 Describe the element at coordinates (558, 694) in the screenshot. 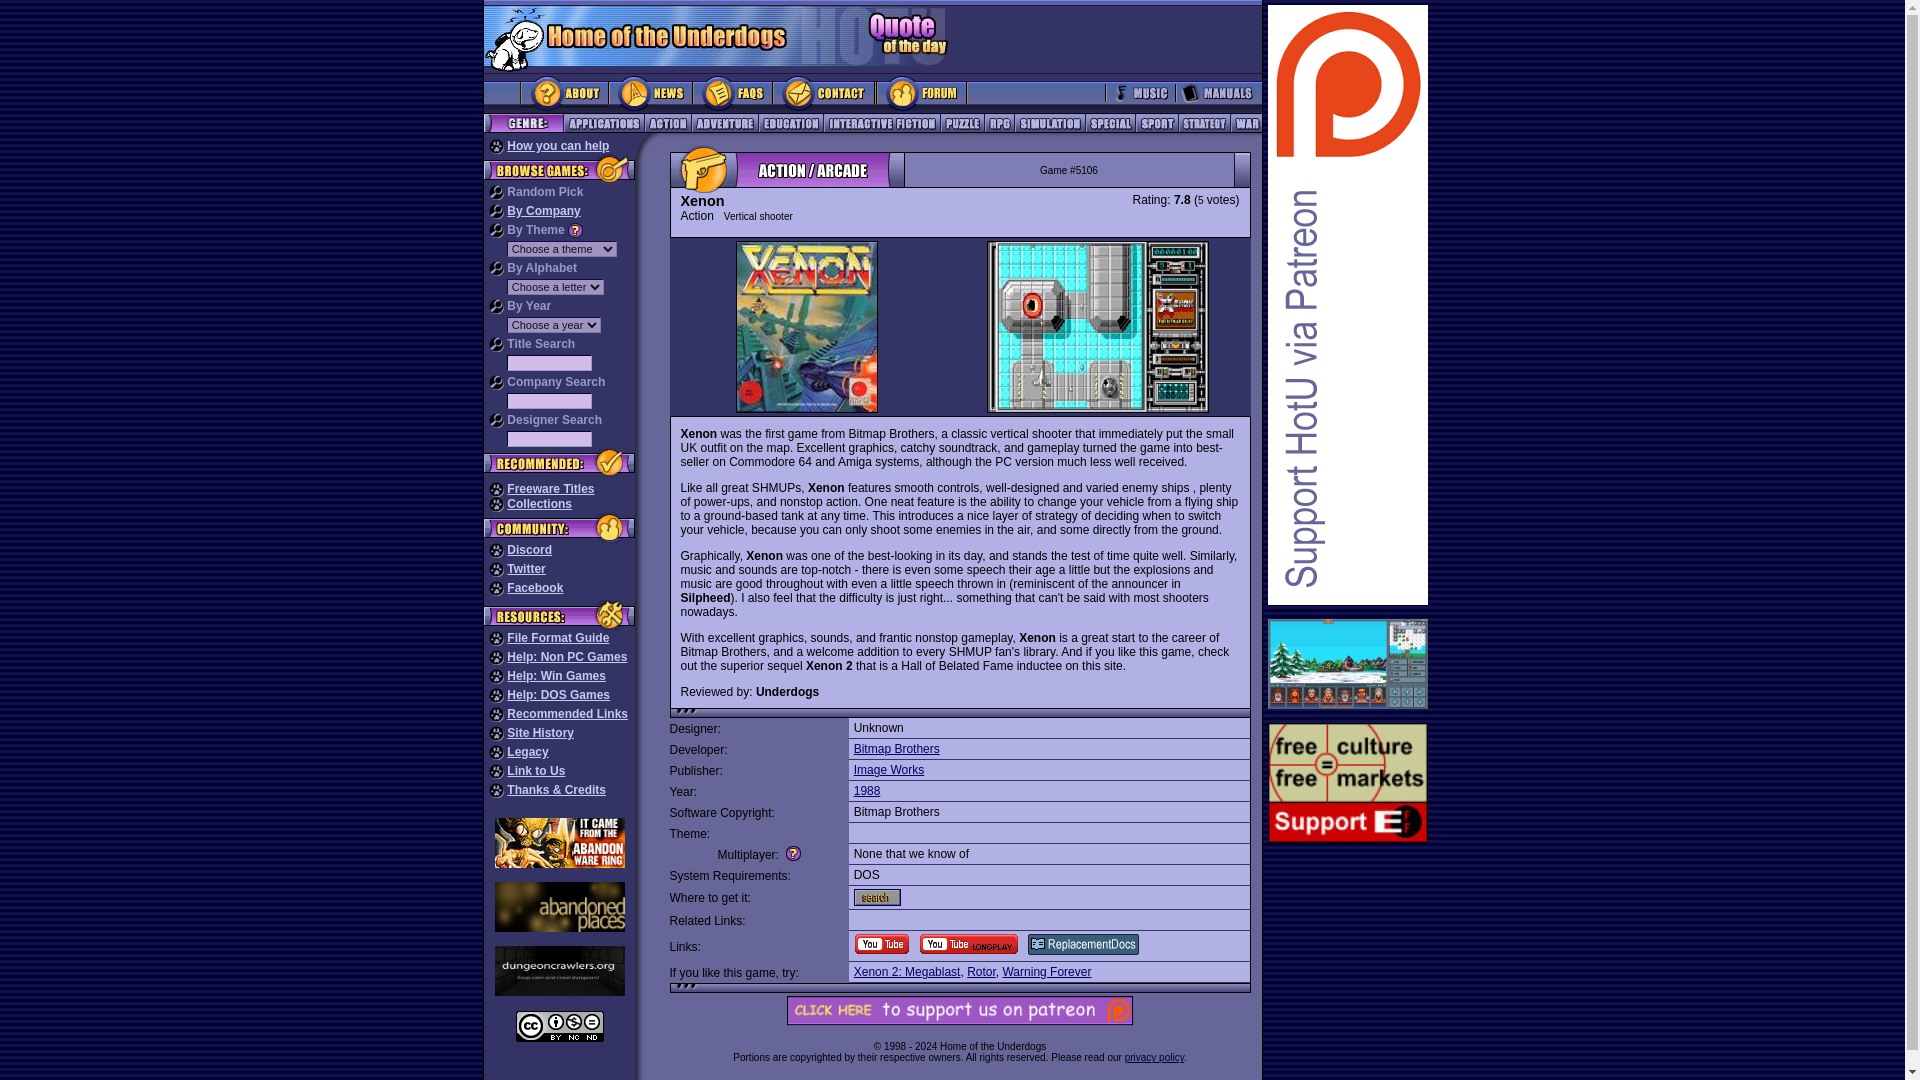

I see `Help: DOS Games` at that location.